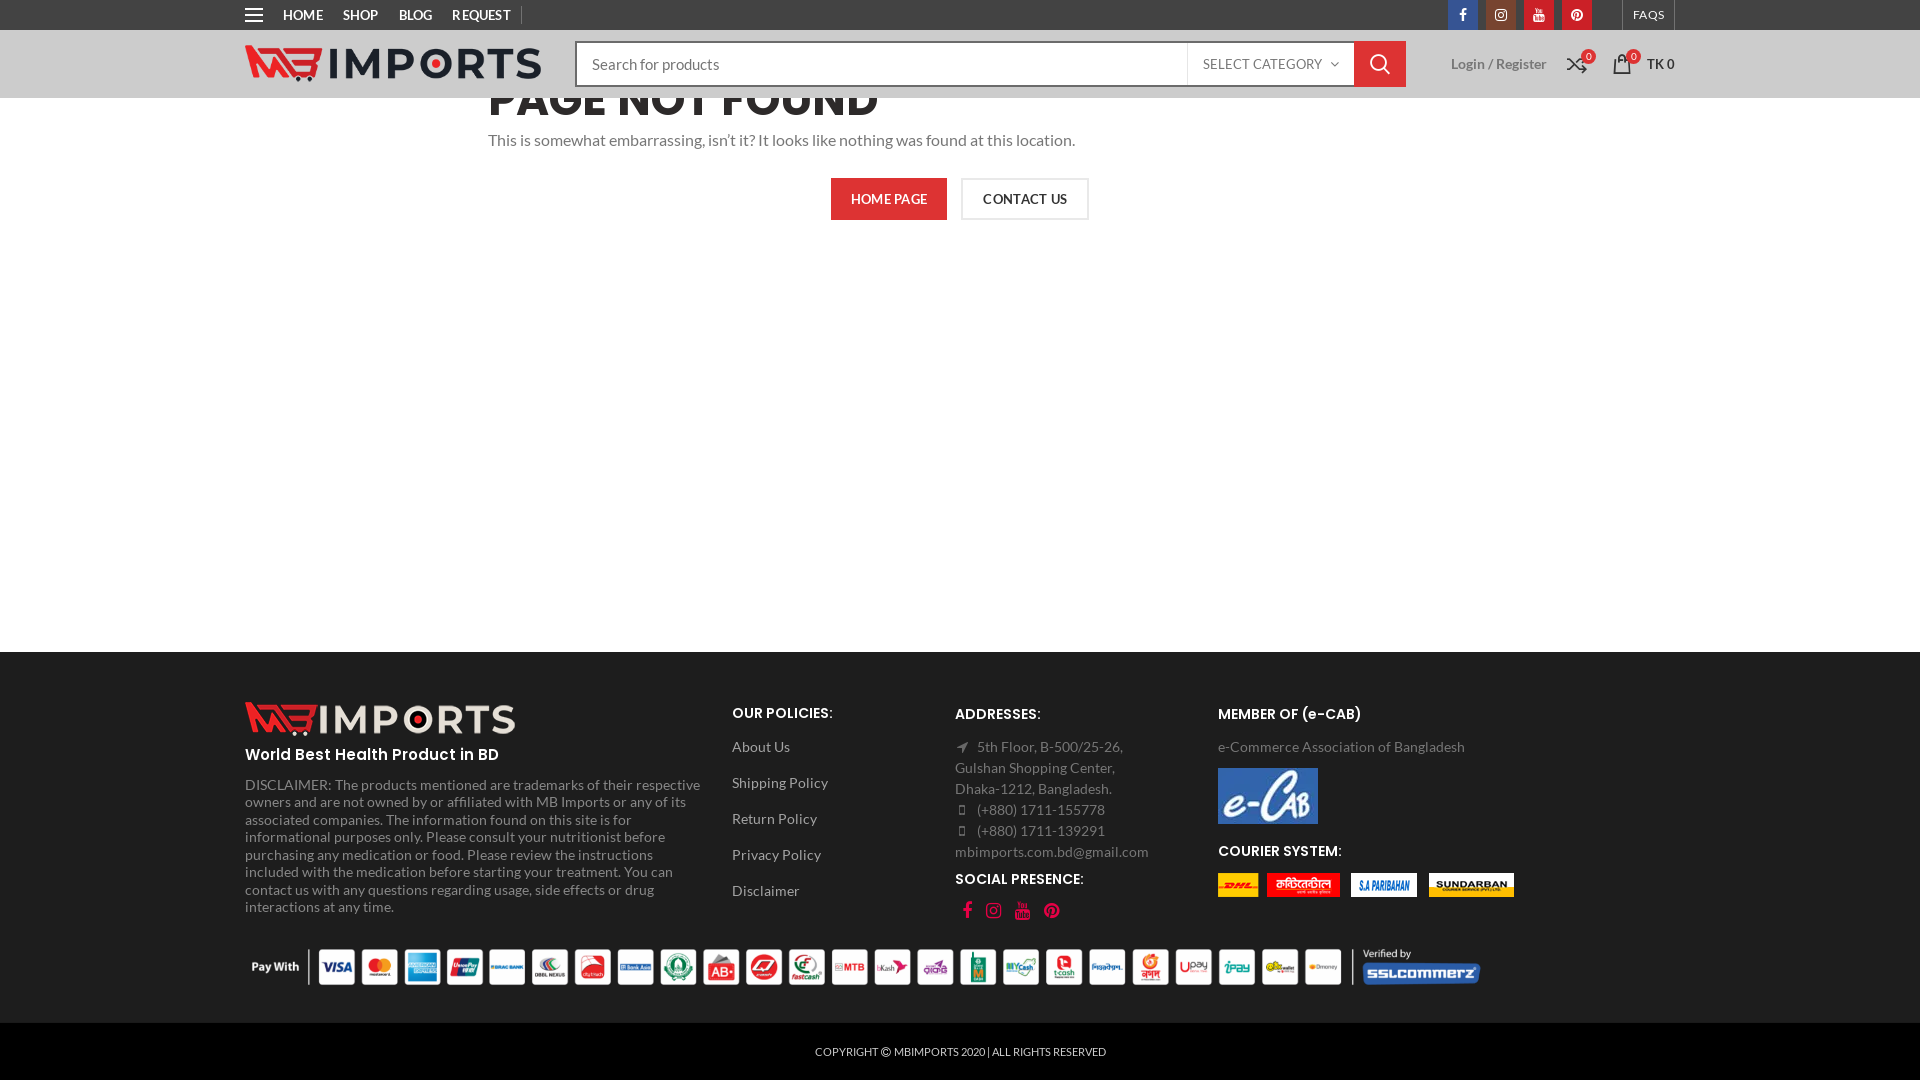  I want to click on YouTube, so click(1022, 911).